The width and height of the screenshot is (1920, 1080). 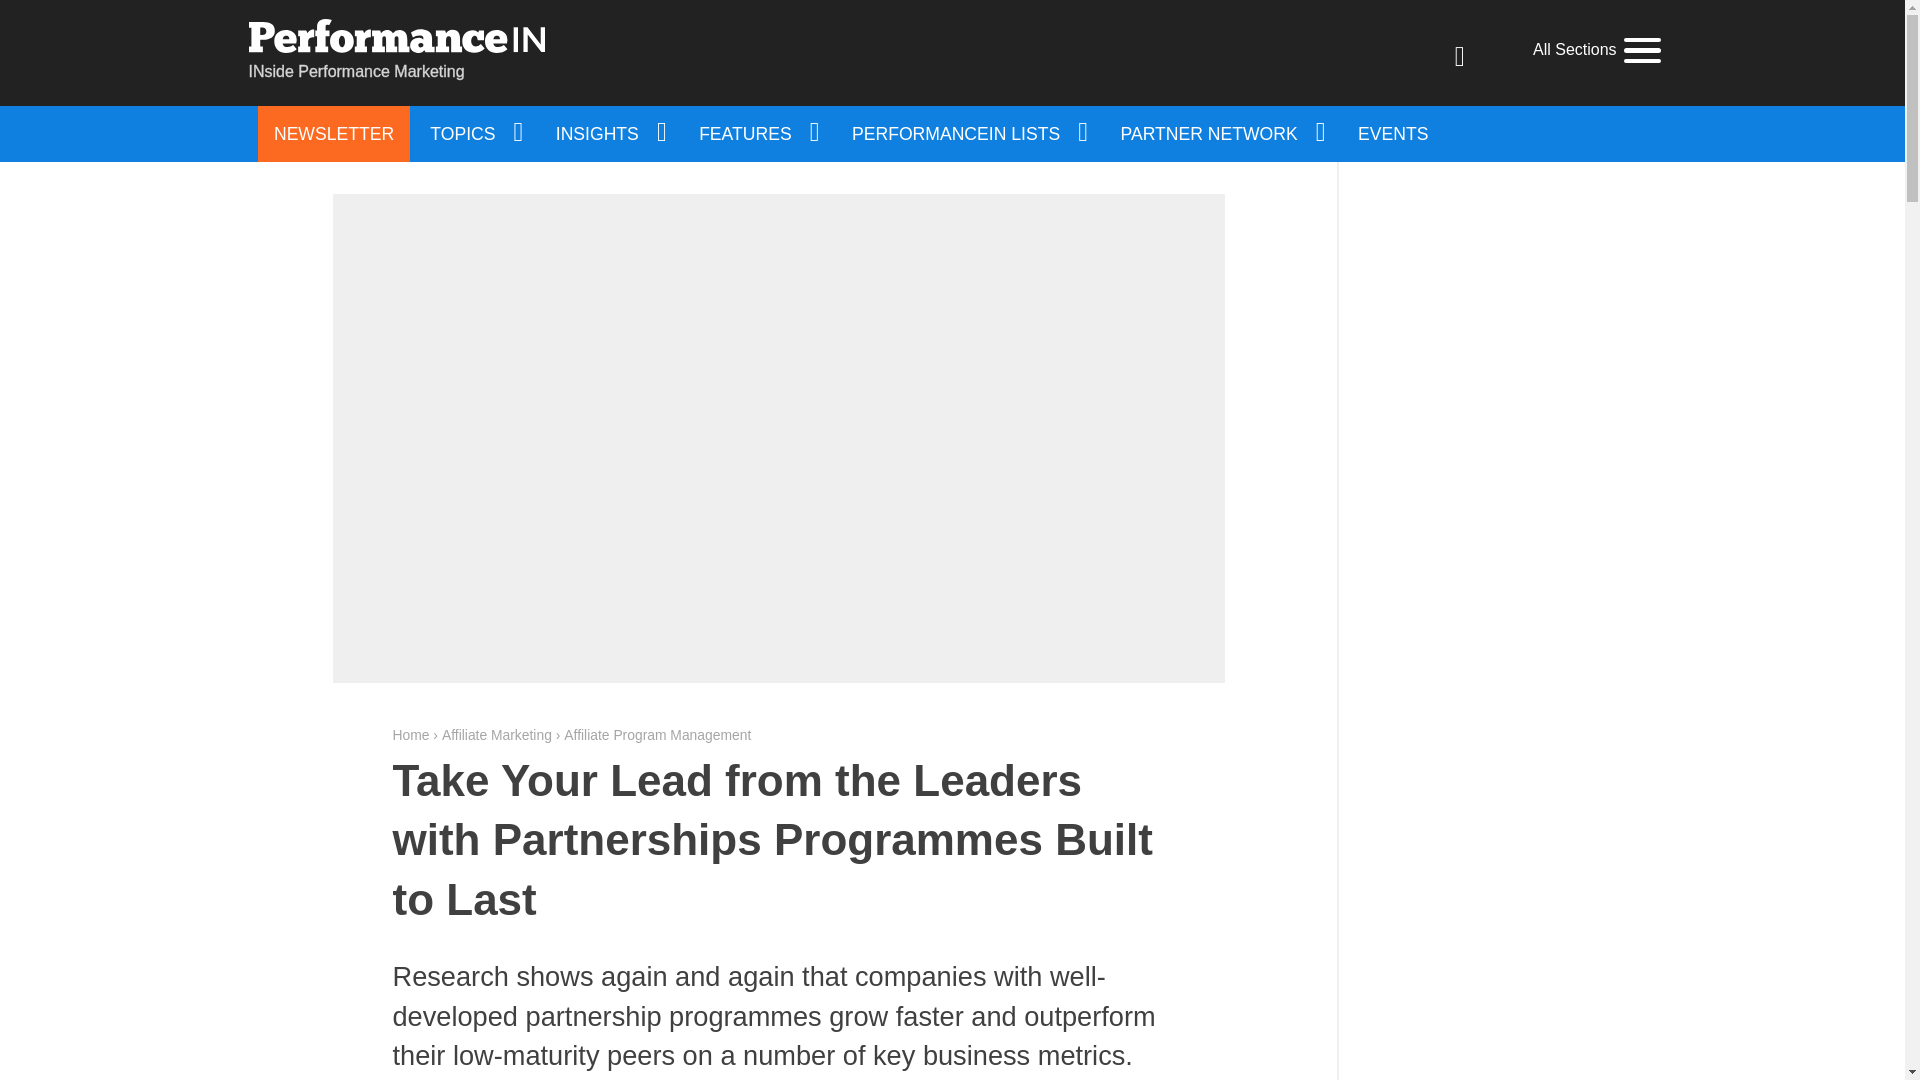 What do you see at coordinates (474, 134) in the screenshot?
I see `TOPICS` at bounding box center [474, 134].